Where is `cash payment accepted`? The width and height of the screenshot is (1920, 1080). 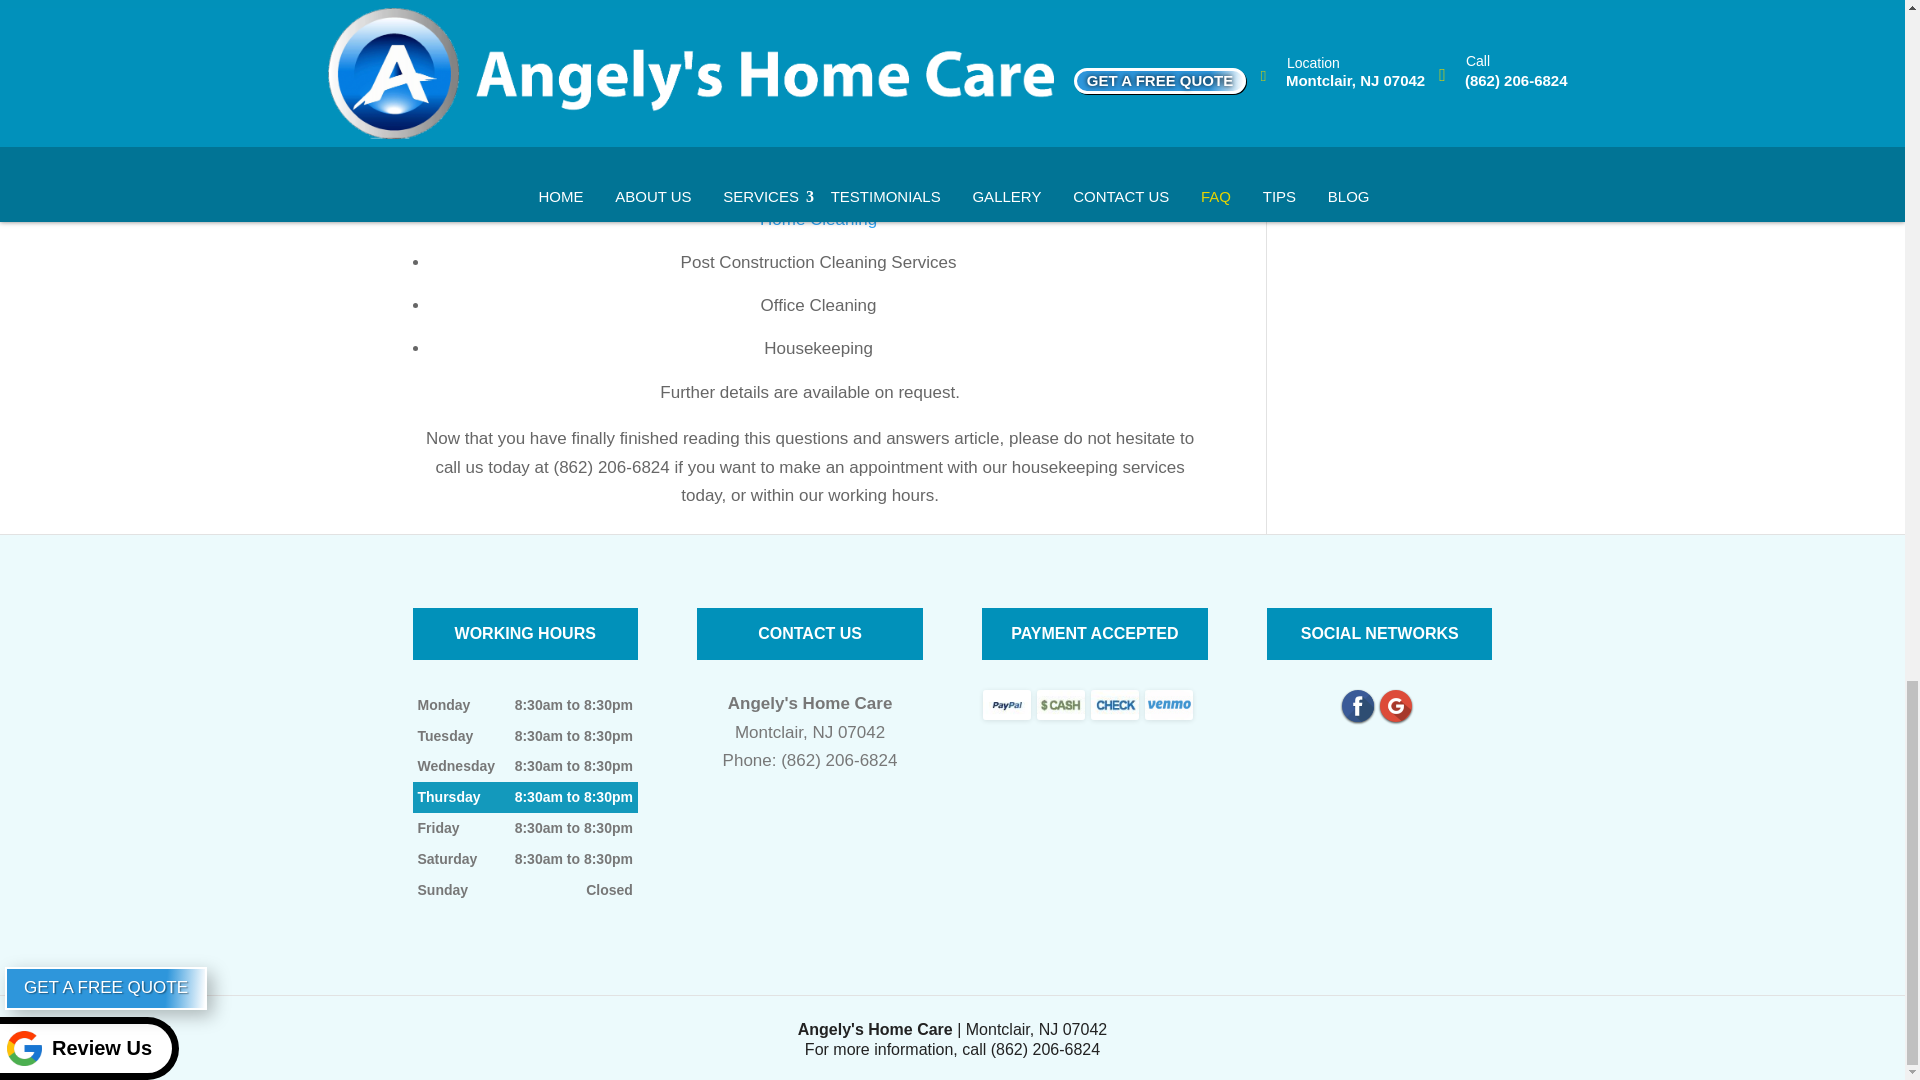
cash payment accepted is located at coordinates (1060, 705).